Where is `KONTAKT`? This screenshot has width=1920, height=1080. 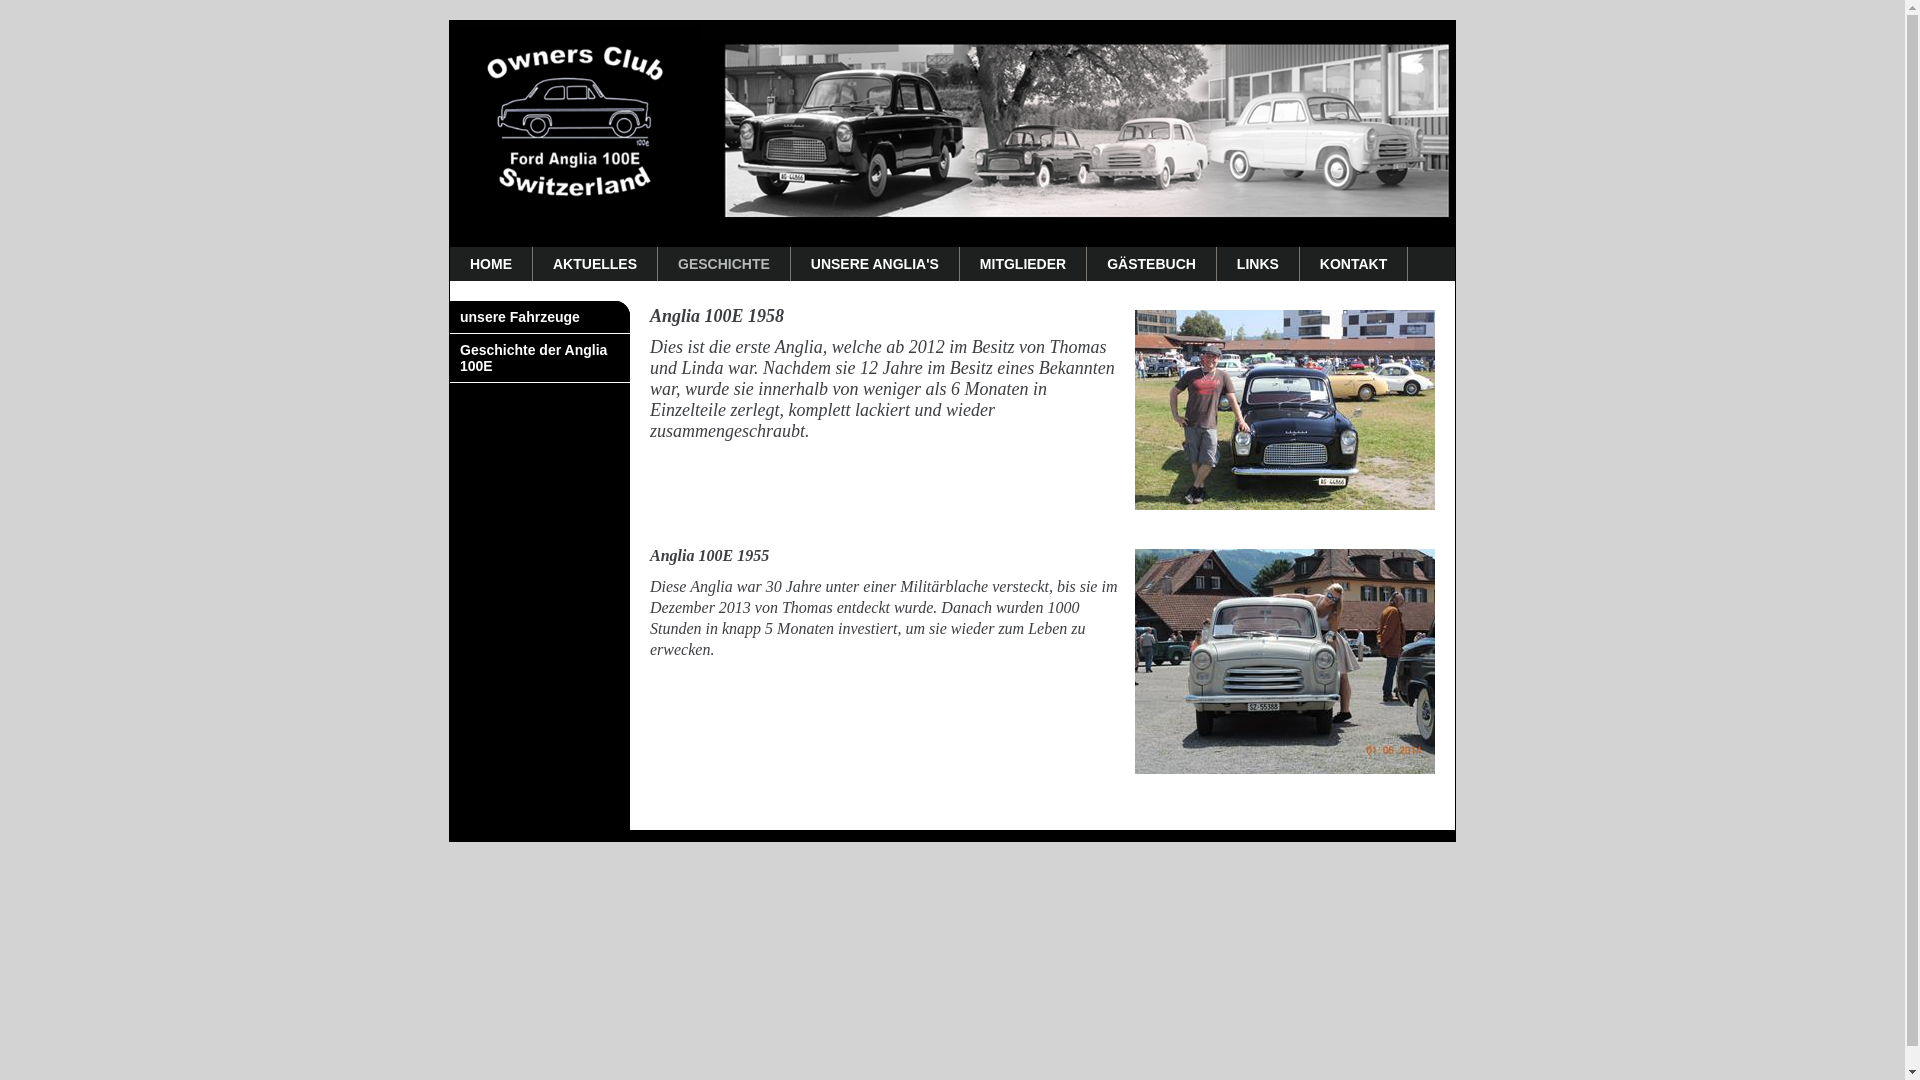
KONTAKT is located at coordinates (1354, 264).